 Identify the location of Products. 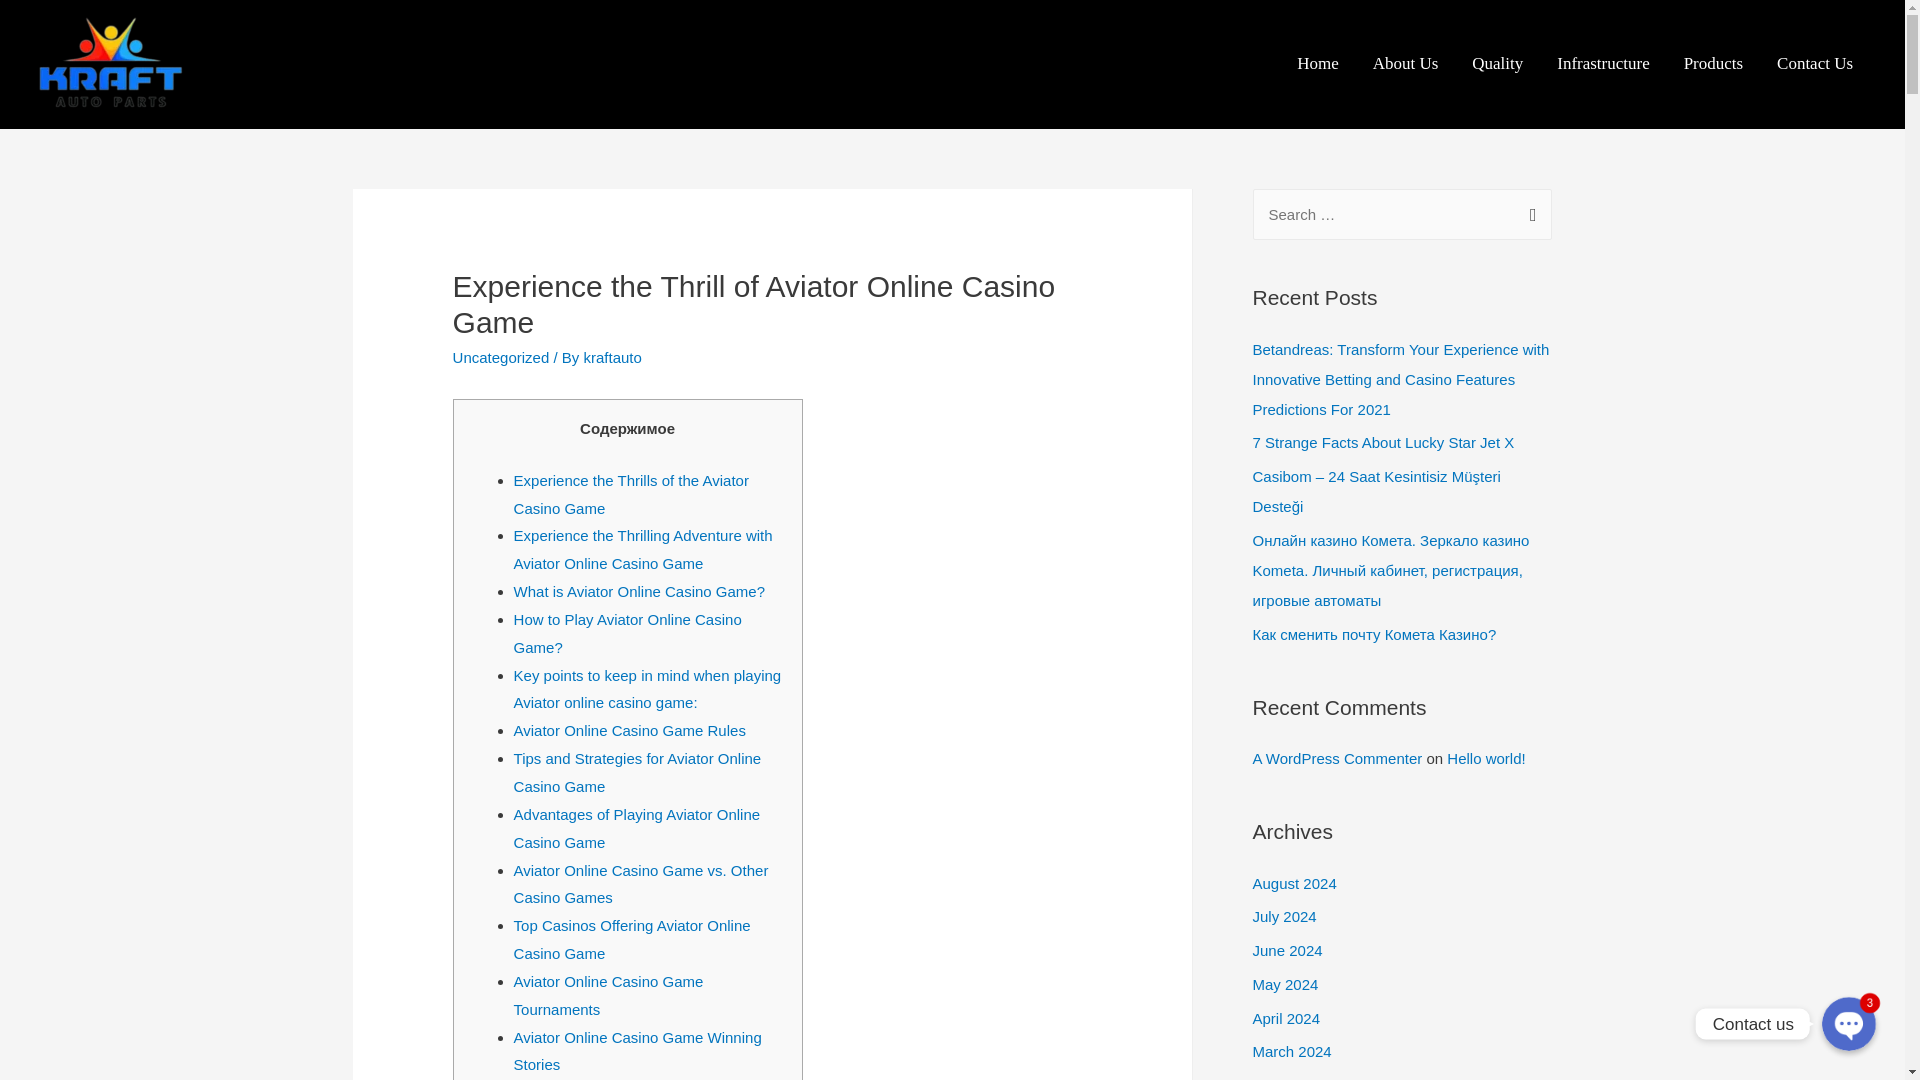
(1713, 64).